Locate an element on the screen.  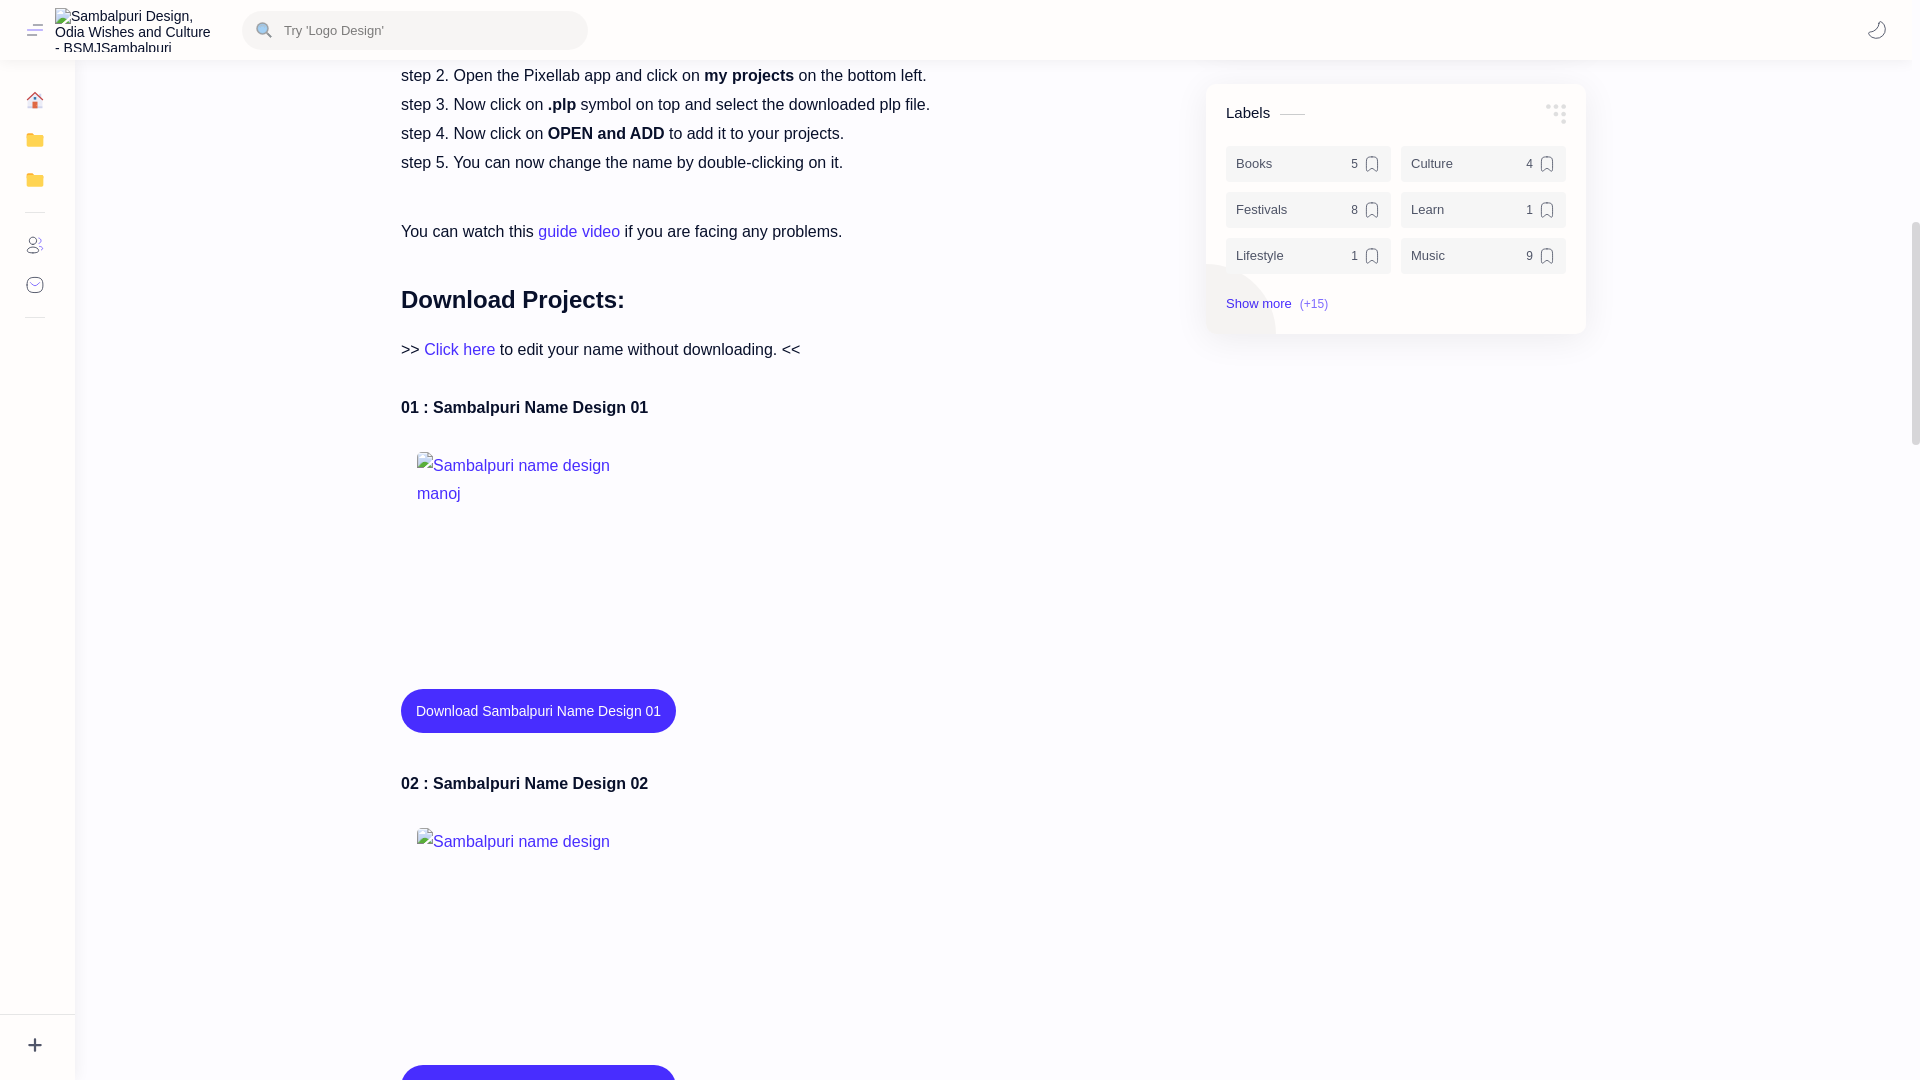
Sambalpuri name design is located at coordinates (516, 928).